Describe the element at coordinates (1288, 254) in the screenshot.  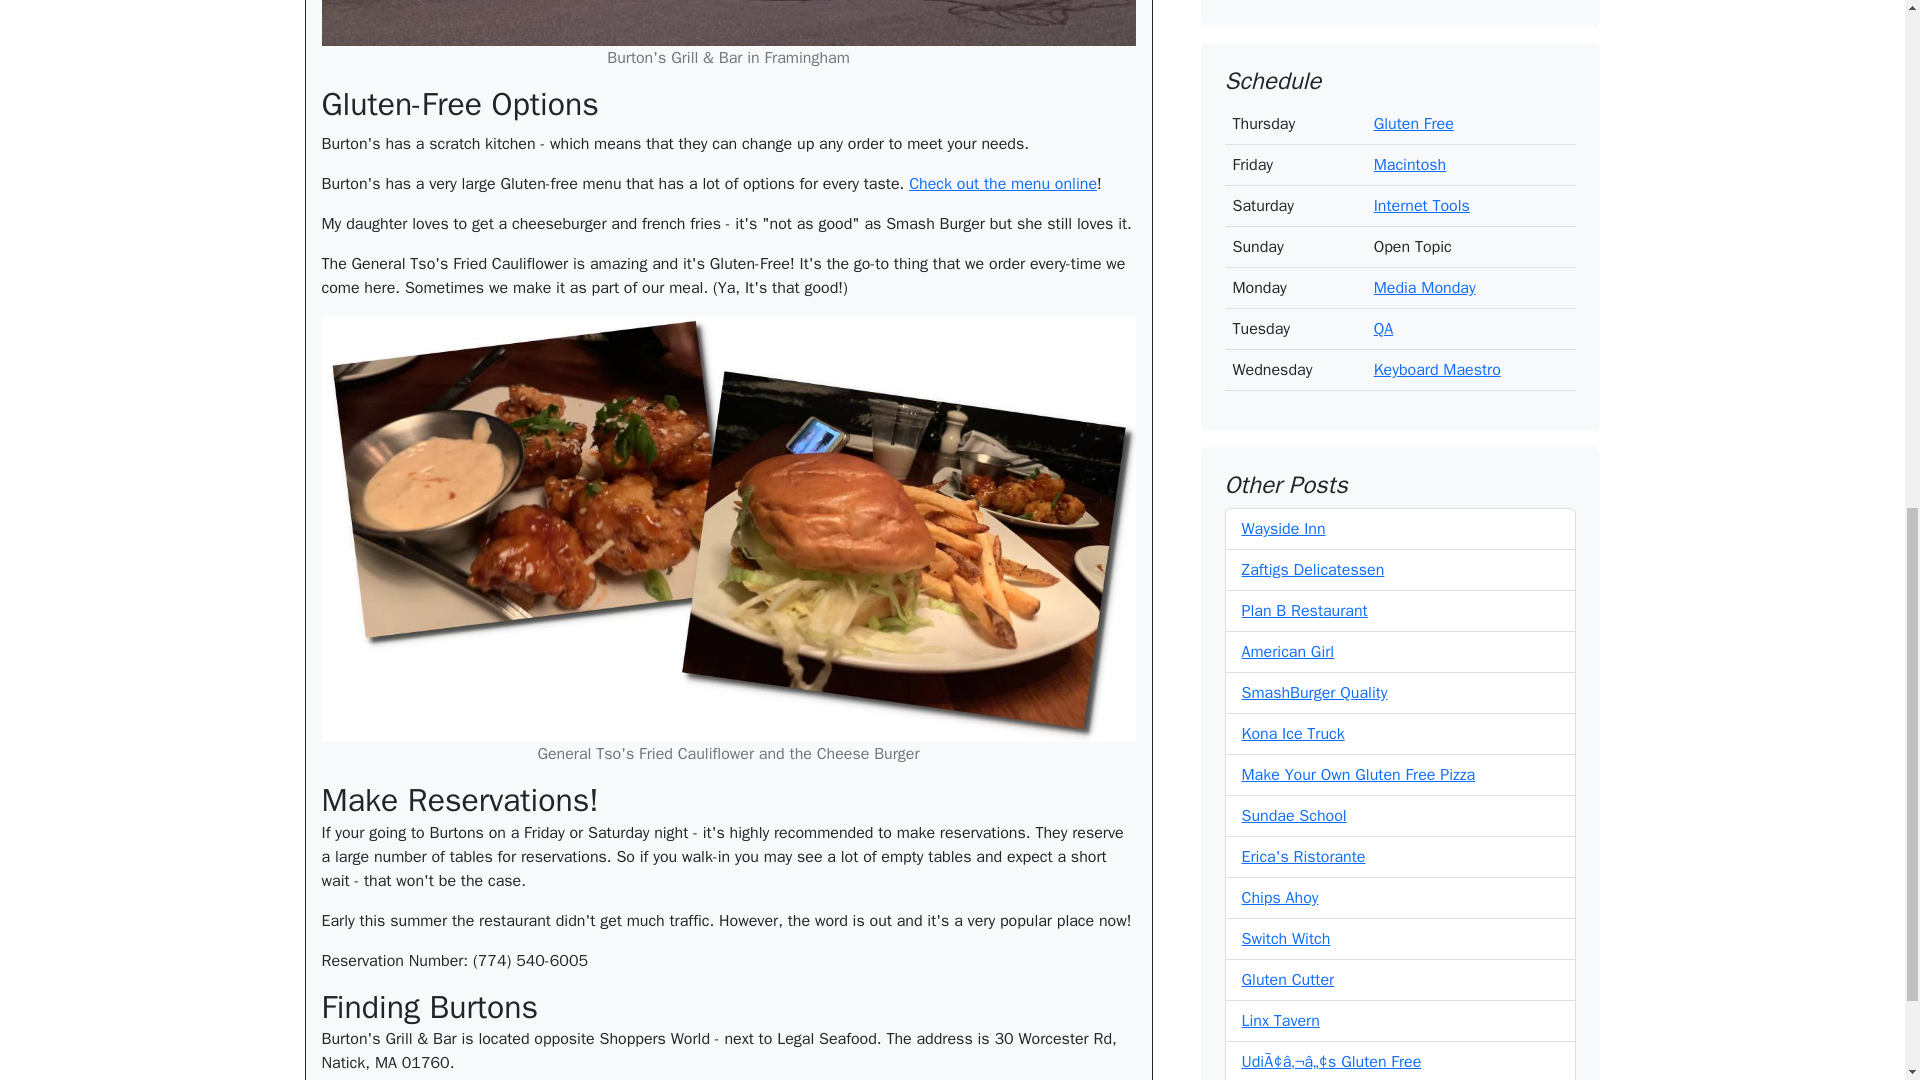
I see `American Girl` at that location.